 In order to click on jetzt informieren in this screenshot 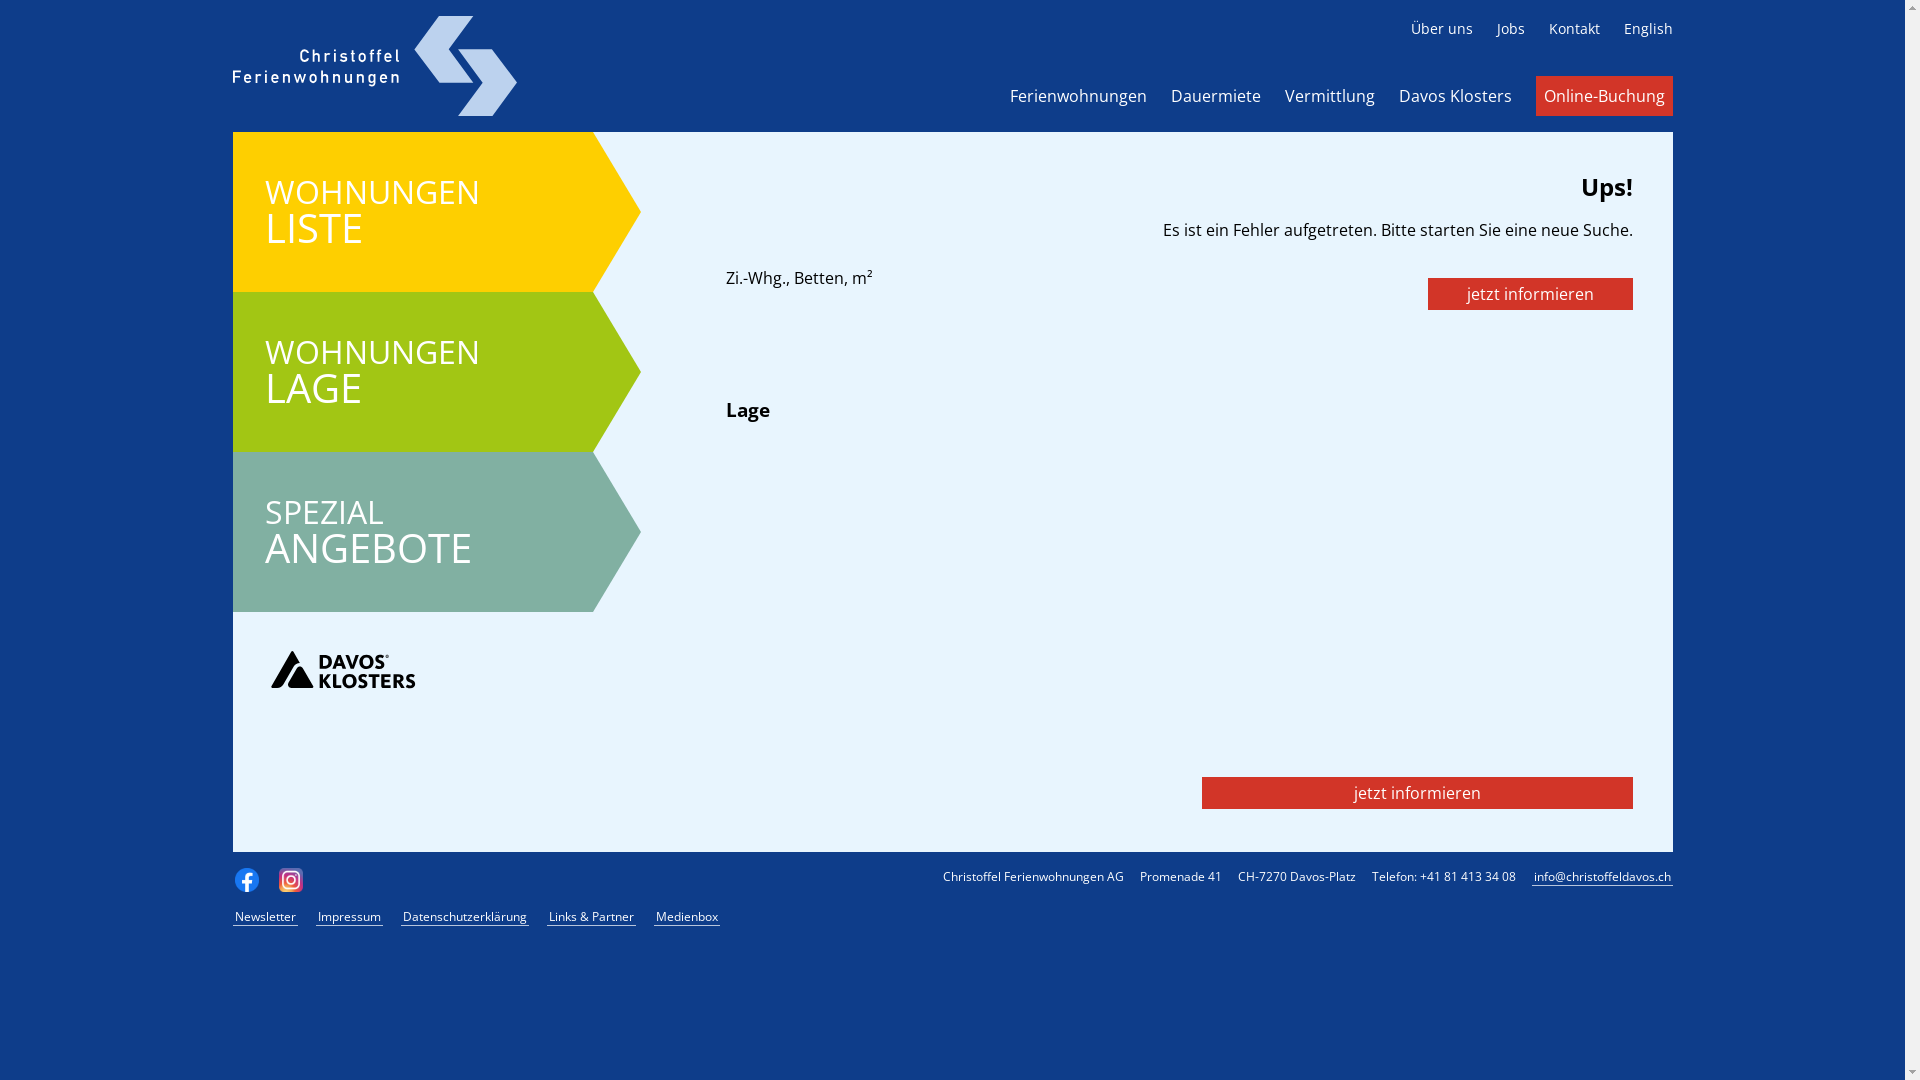, I will do `click(1530, 294)`.